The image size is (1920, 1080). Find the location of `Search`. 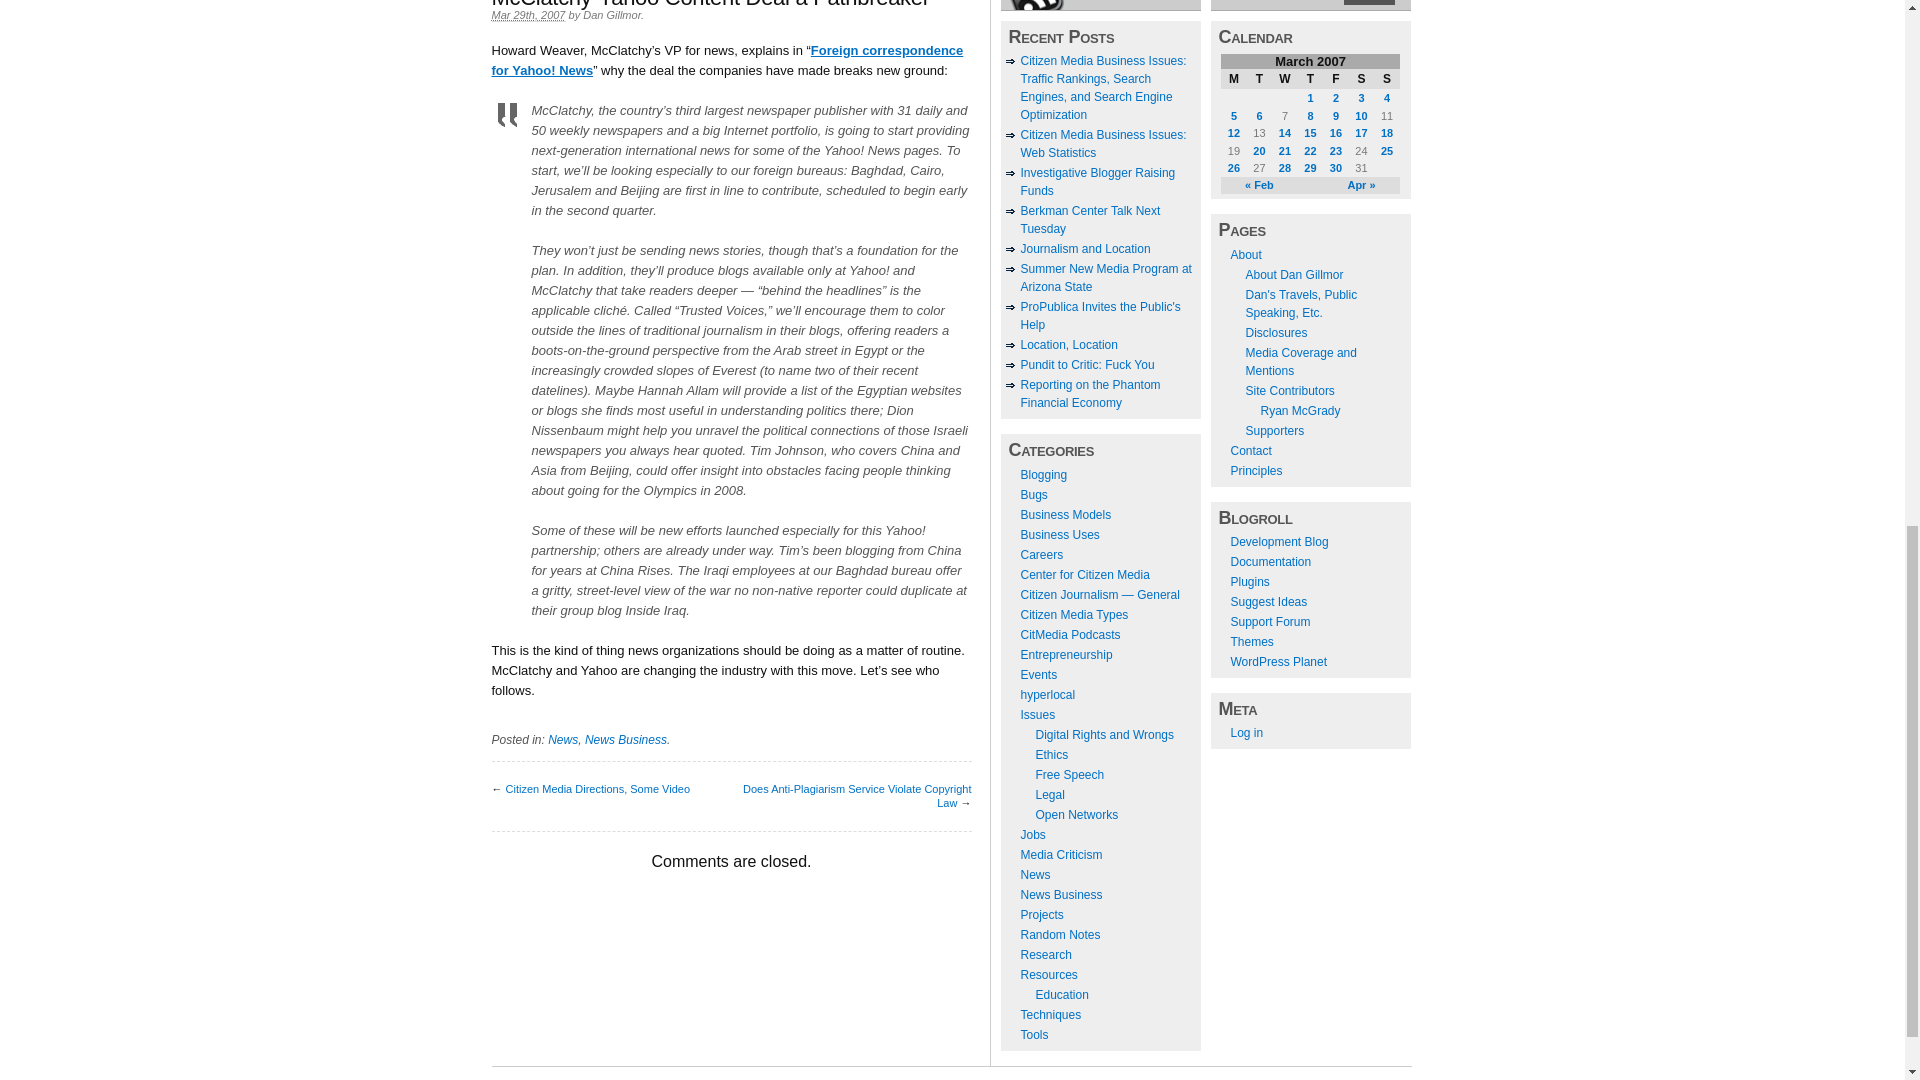

Search is located at coordinates (1368, 2).